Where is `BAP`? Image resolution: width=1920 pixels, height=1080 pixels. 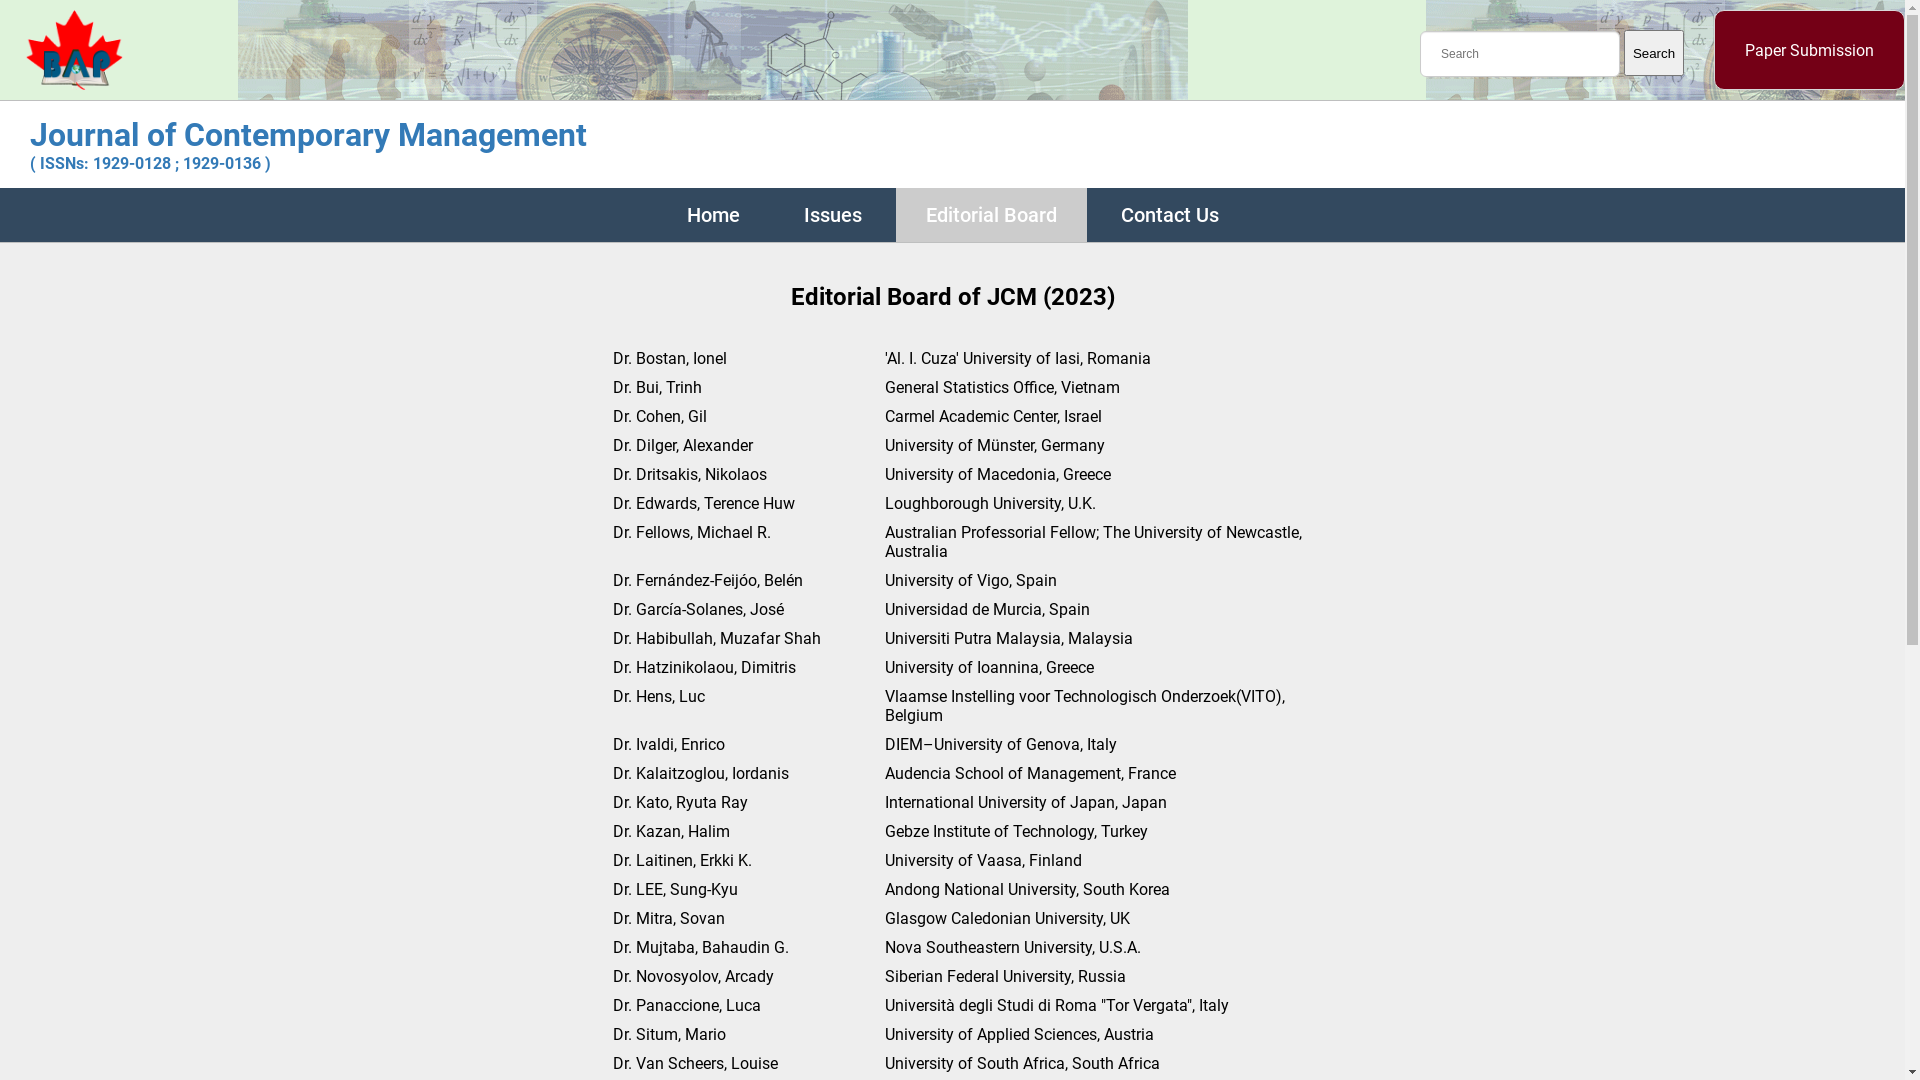 BAP is located at coordinates (74, 84).